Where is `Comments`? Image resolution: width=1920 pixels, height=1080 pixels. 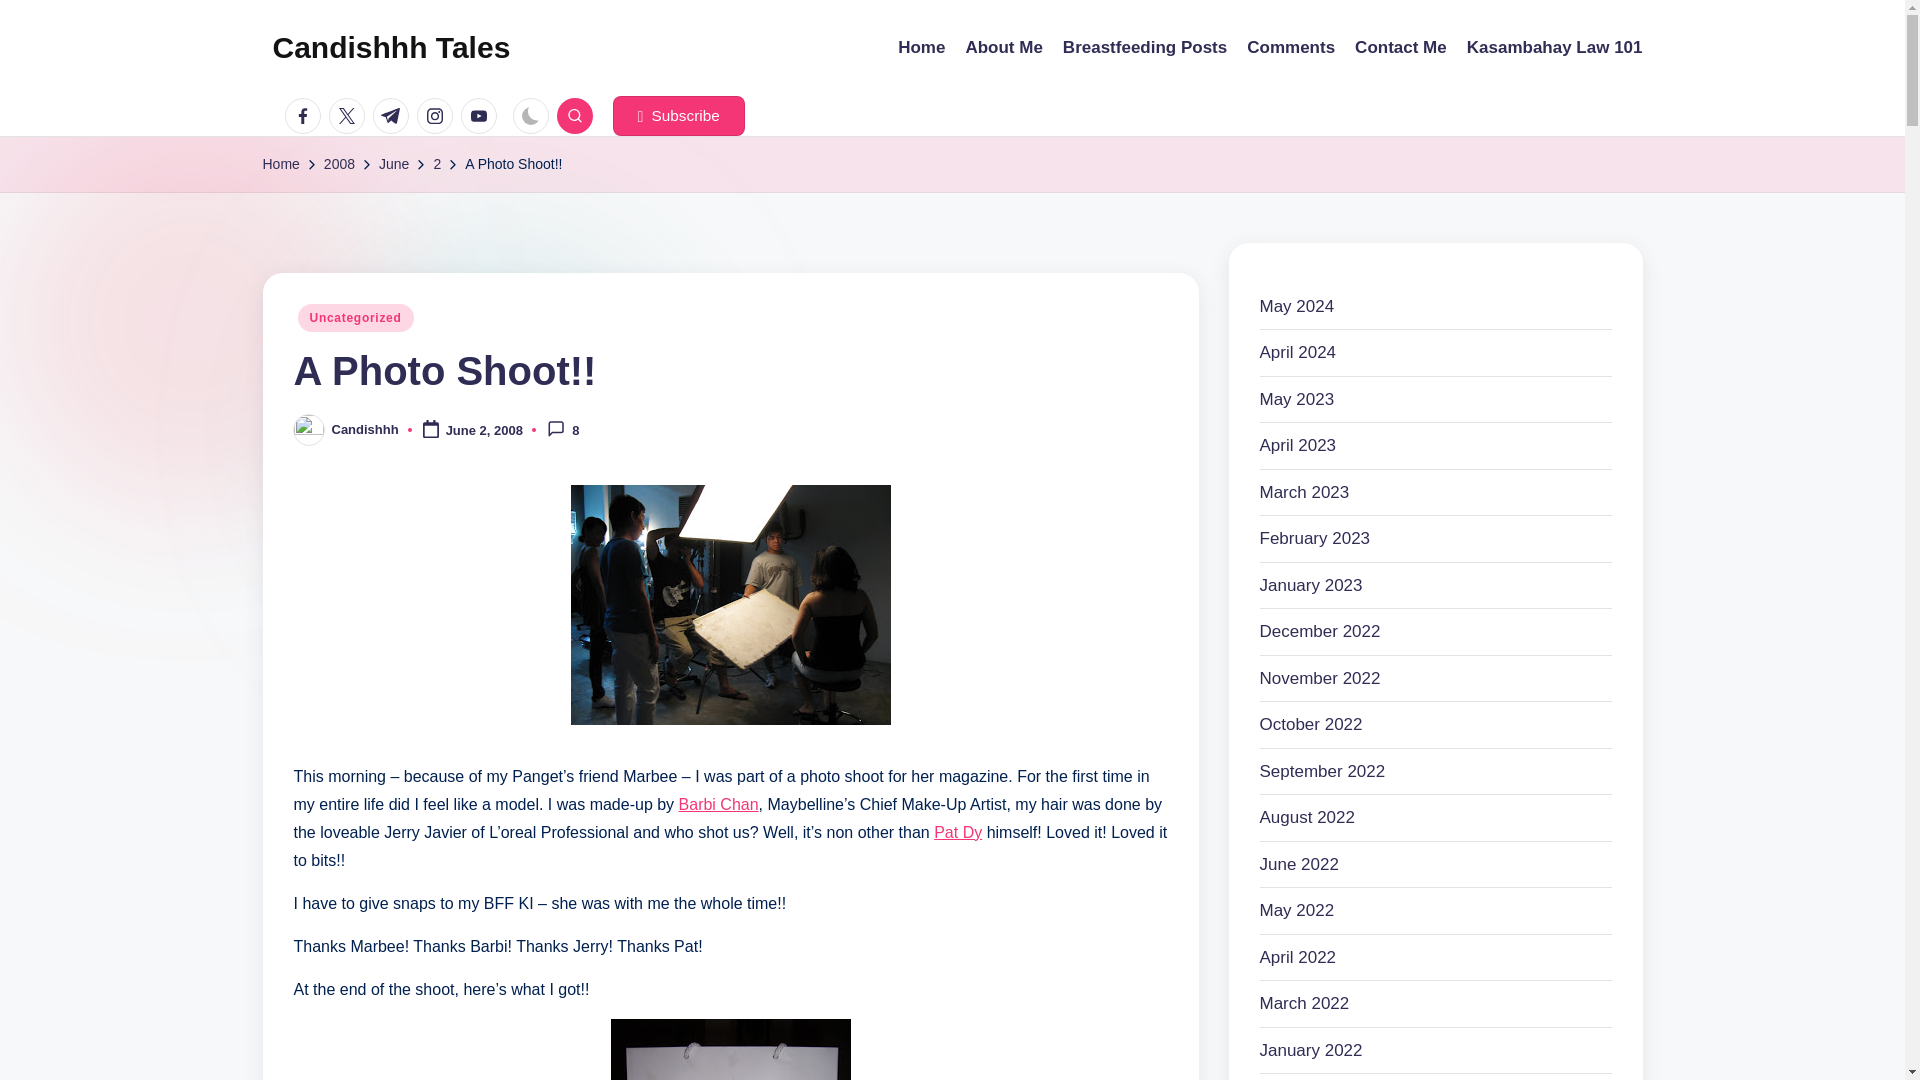
Comments is located at coordinates (1290, 48).